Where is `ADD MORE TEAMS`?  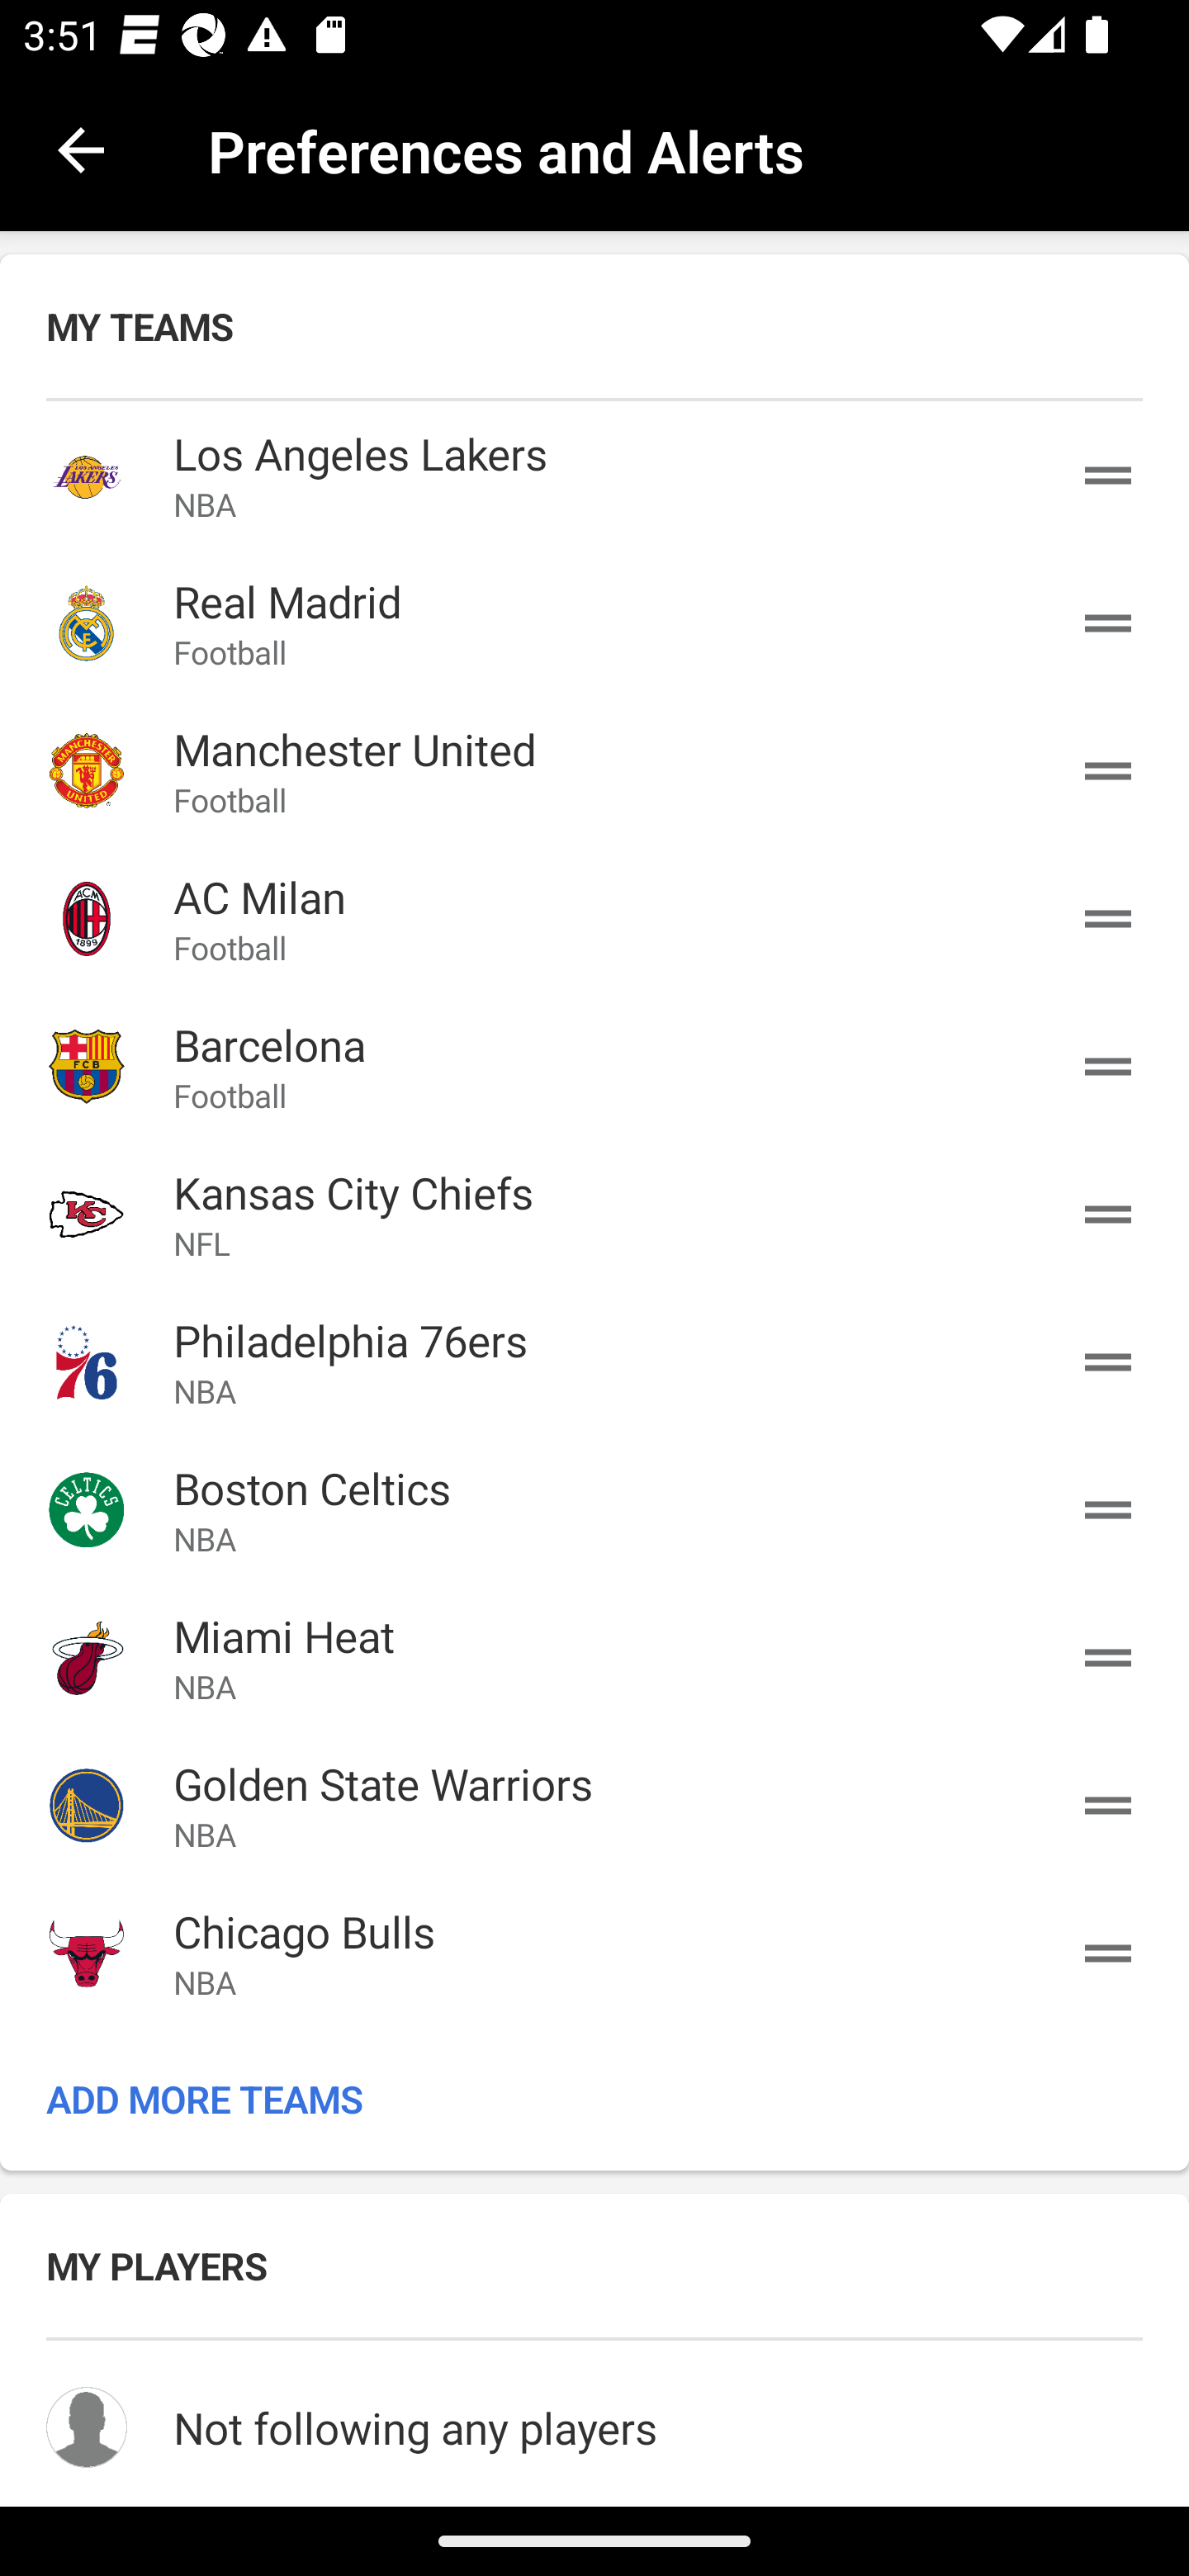
ADD MORE TEAMS is located at coordinates (594, 2099).